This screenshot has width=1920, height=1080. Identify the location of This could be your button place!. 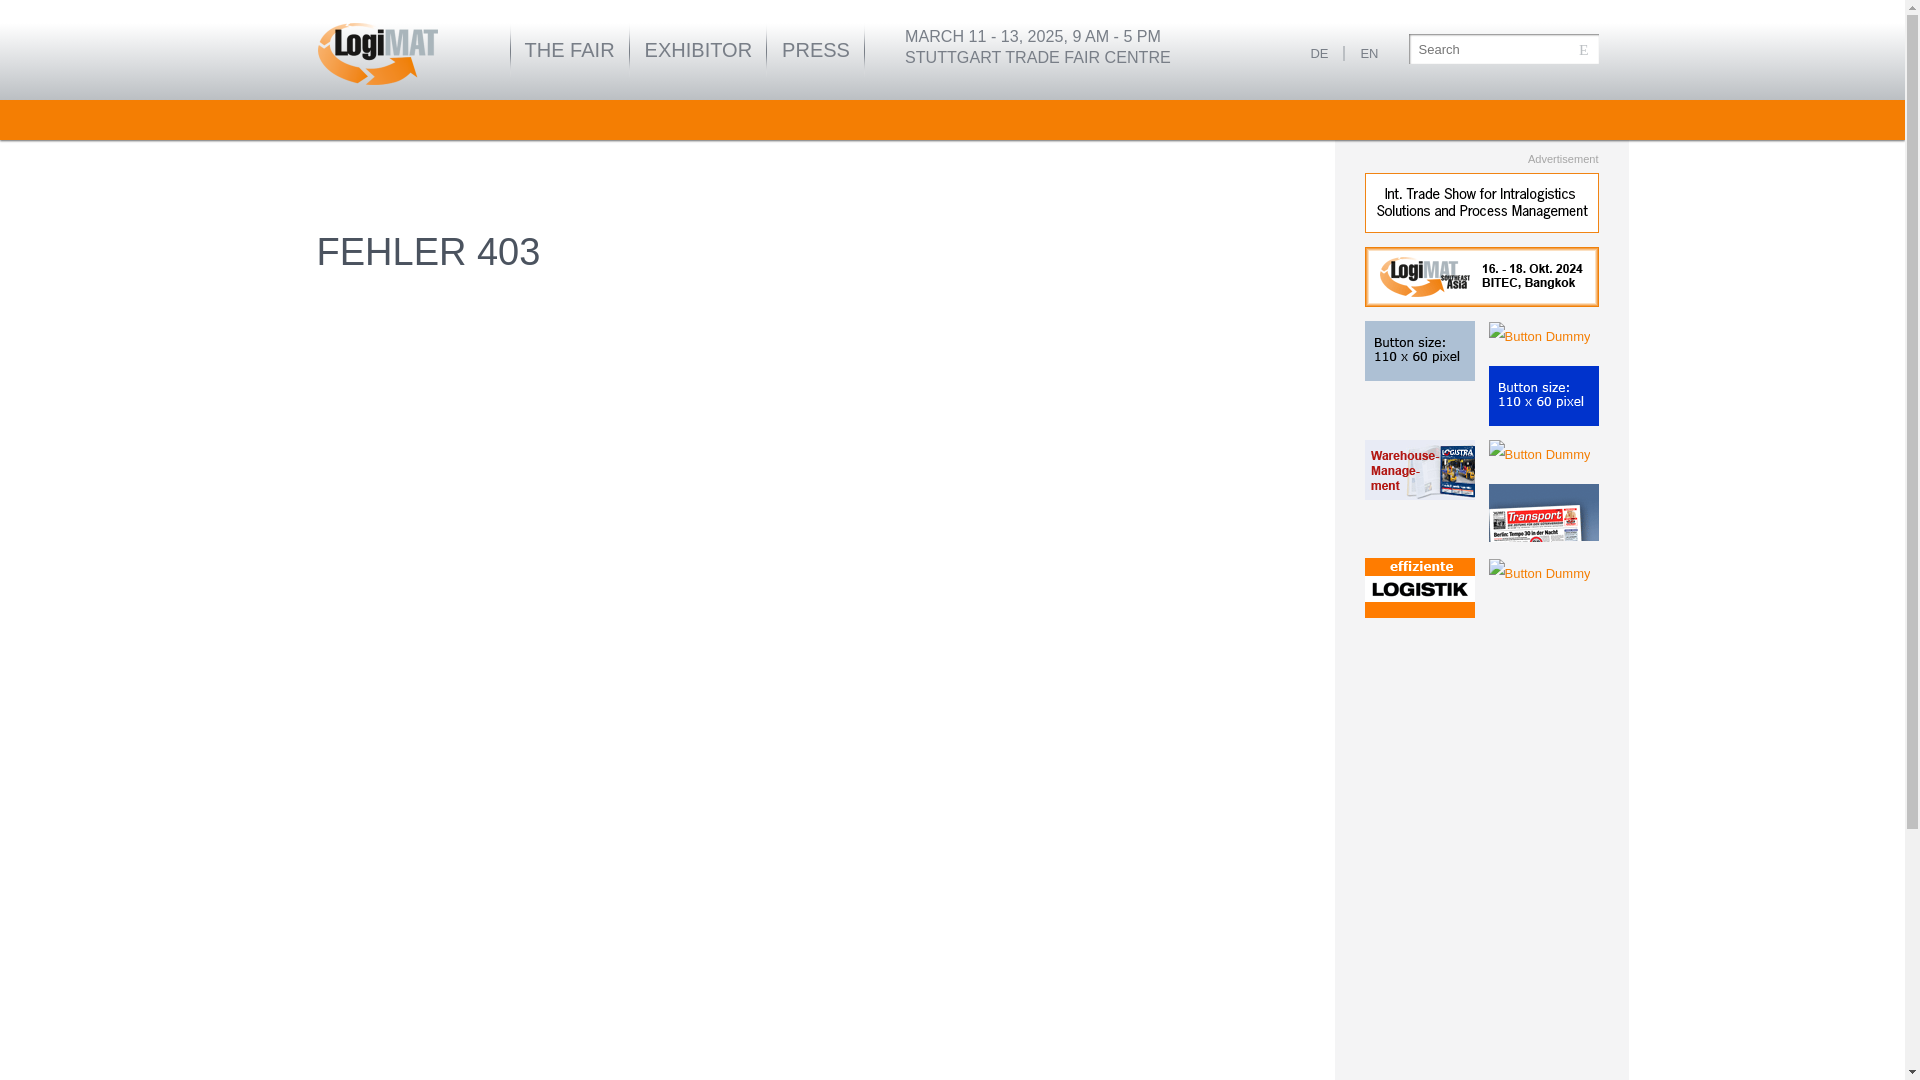
(1538, 574).